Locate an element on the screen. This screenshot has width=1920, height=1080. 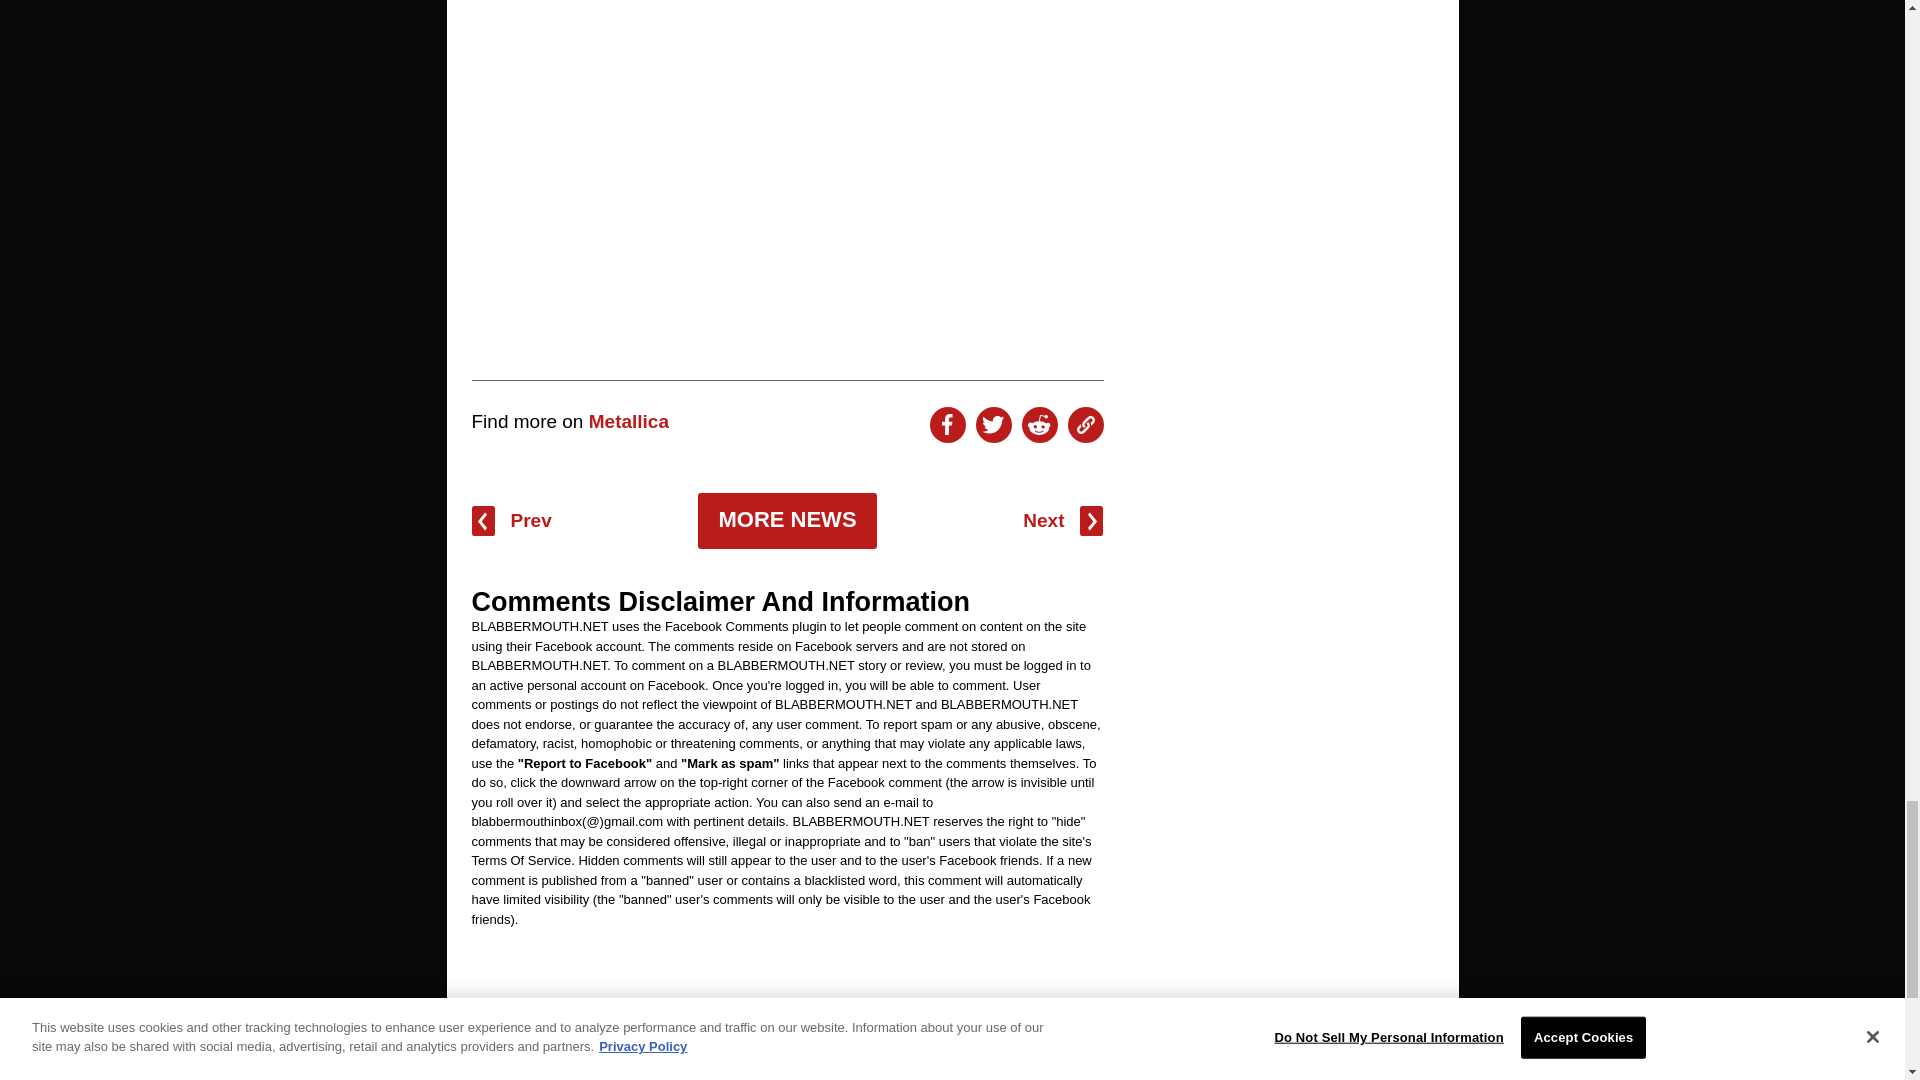
Share On Twitter is located at coordinates (993, 424).